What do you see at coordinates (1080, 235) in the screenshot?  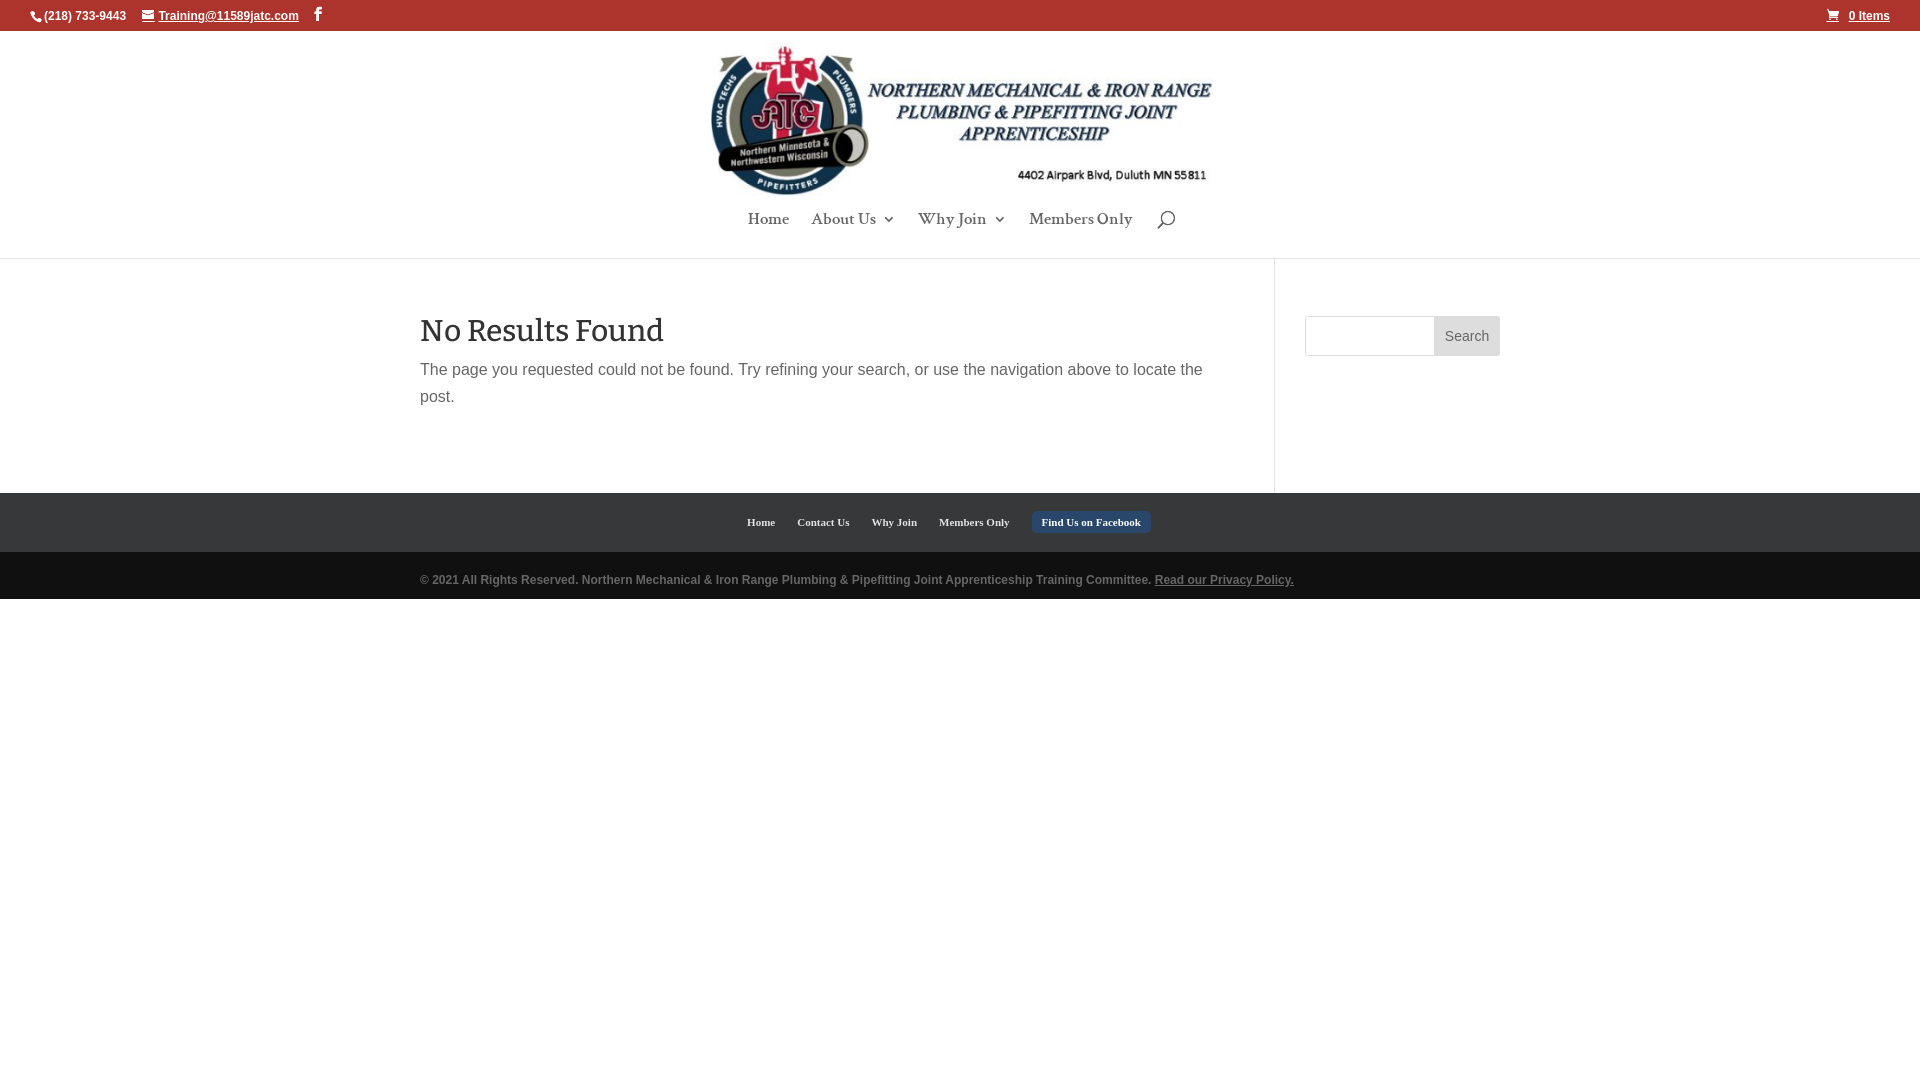 I see `Members Only` at bounding box center [1080, 235].